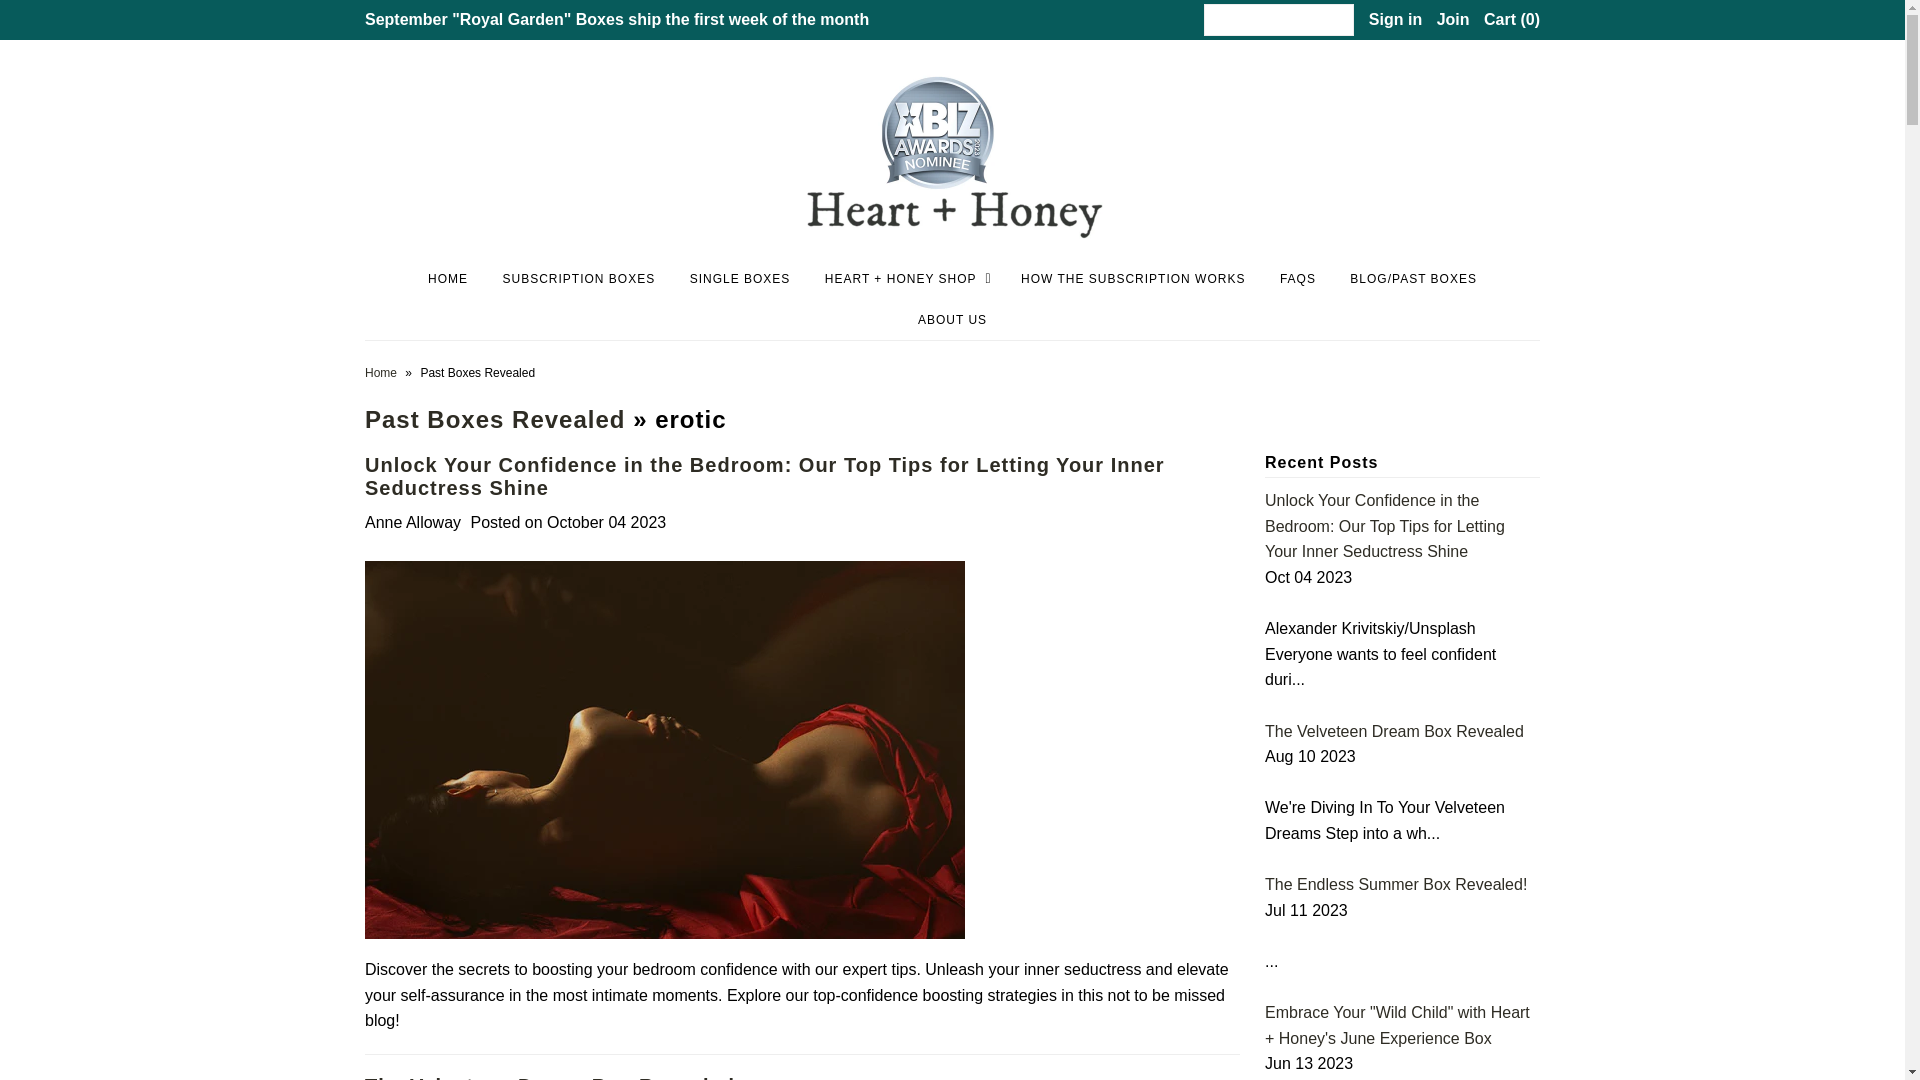 This screenshot has height=1080, width=1920. What do you see at coordinates (1453, 19) in the screenshot?
I see `Join` at bounding box center [1453, 19].